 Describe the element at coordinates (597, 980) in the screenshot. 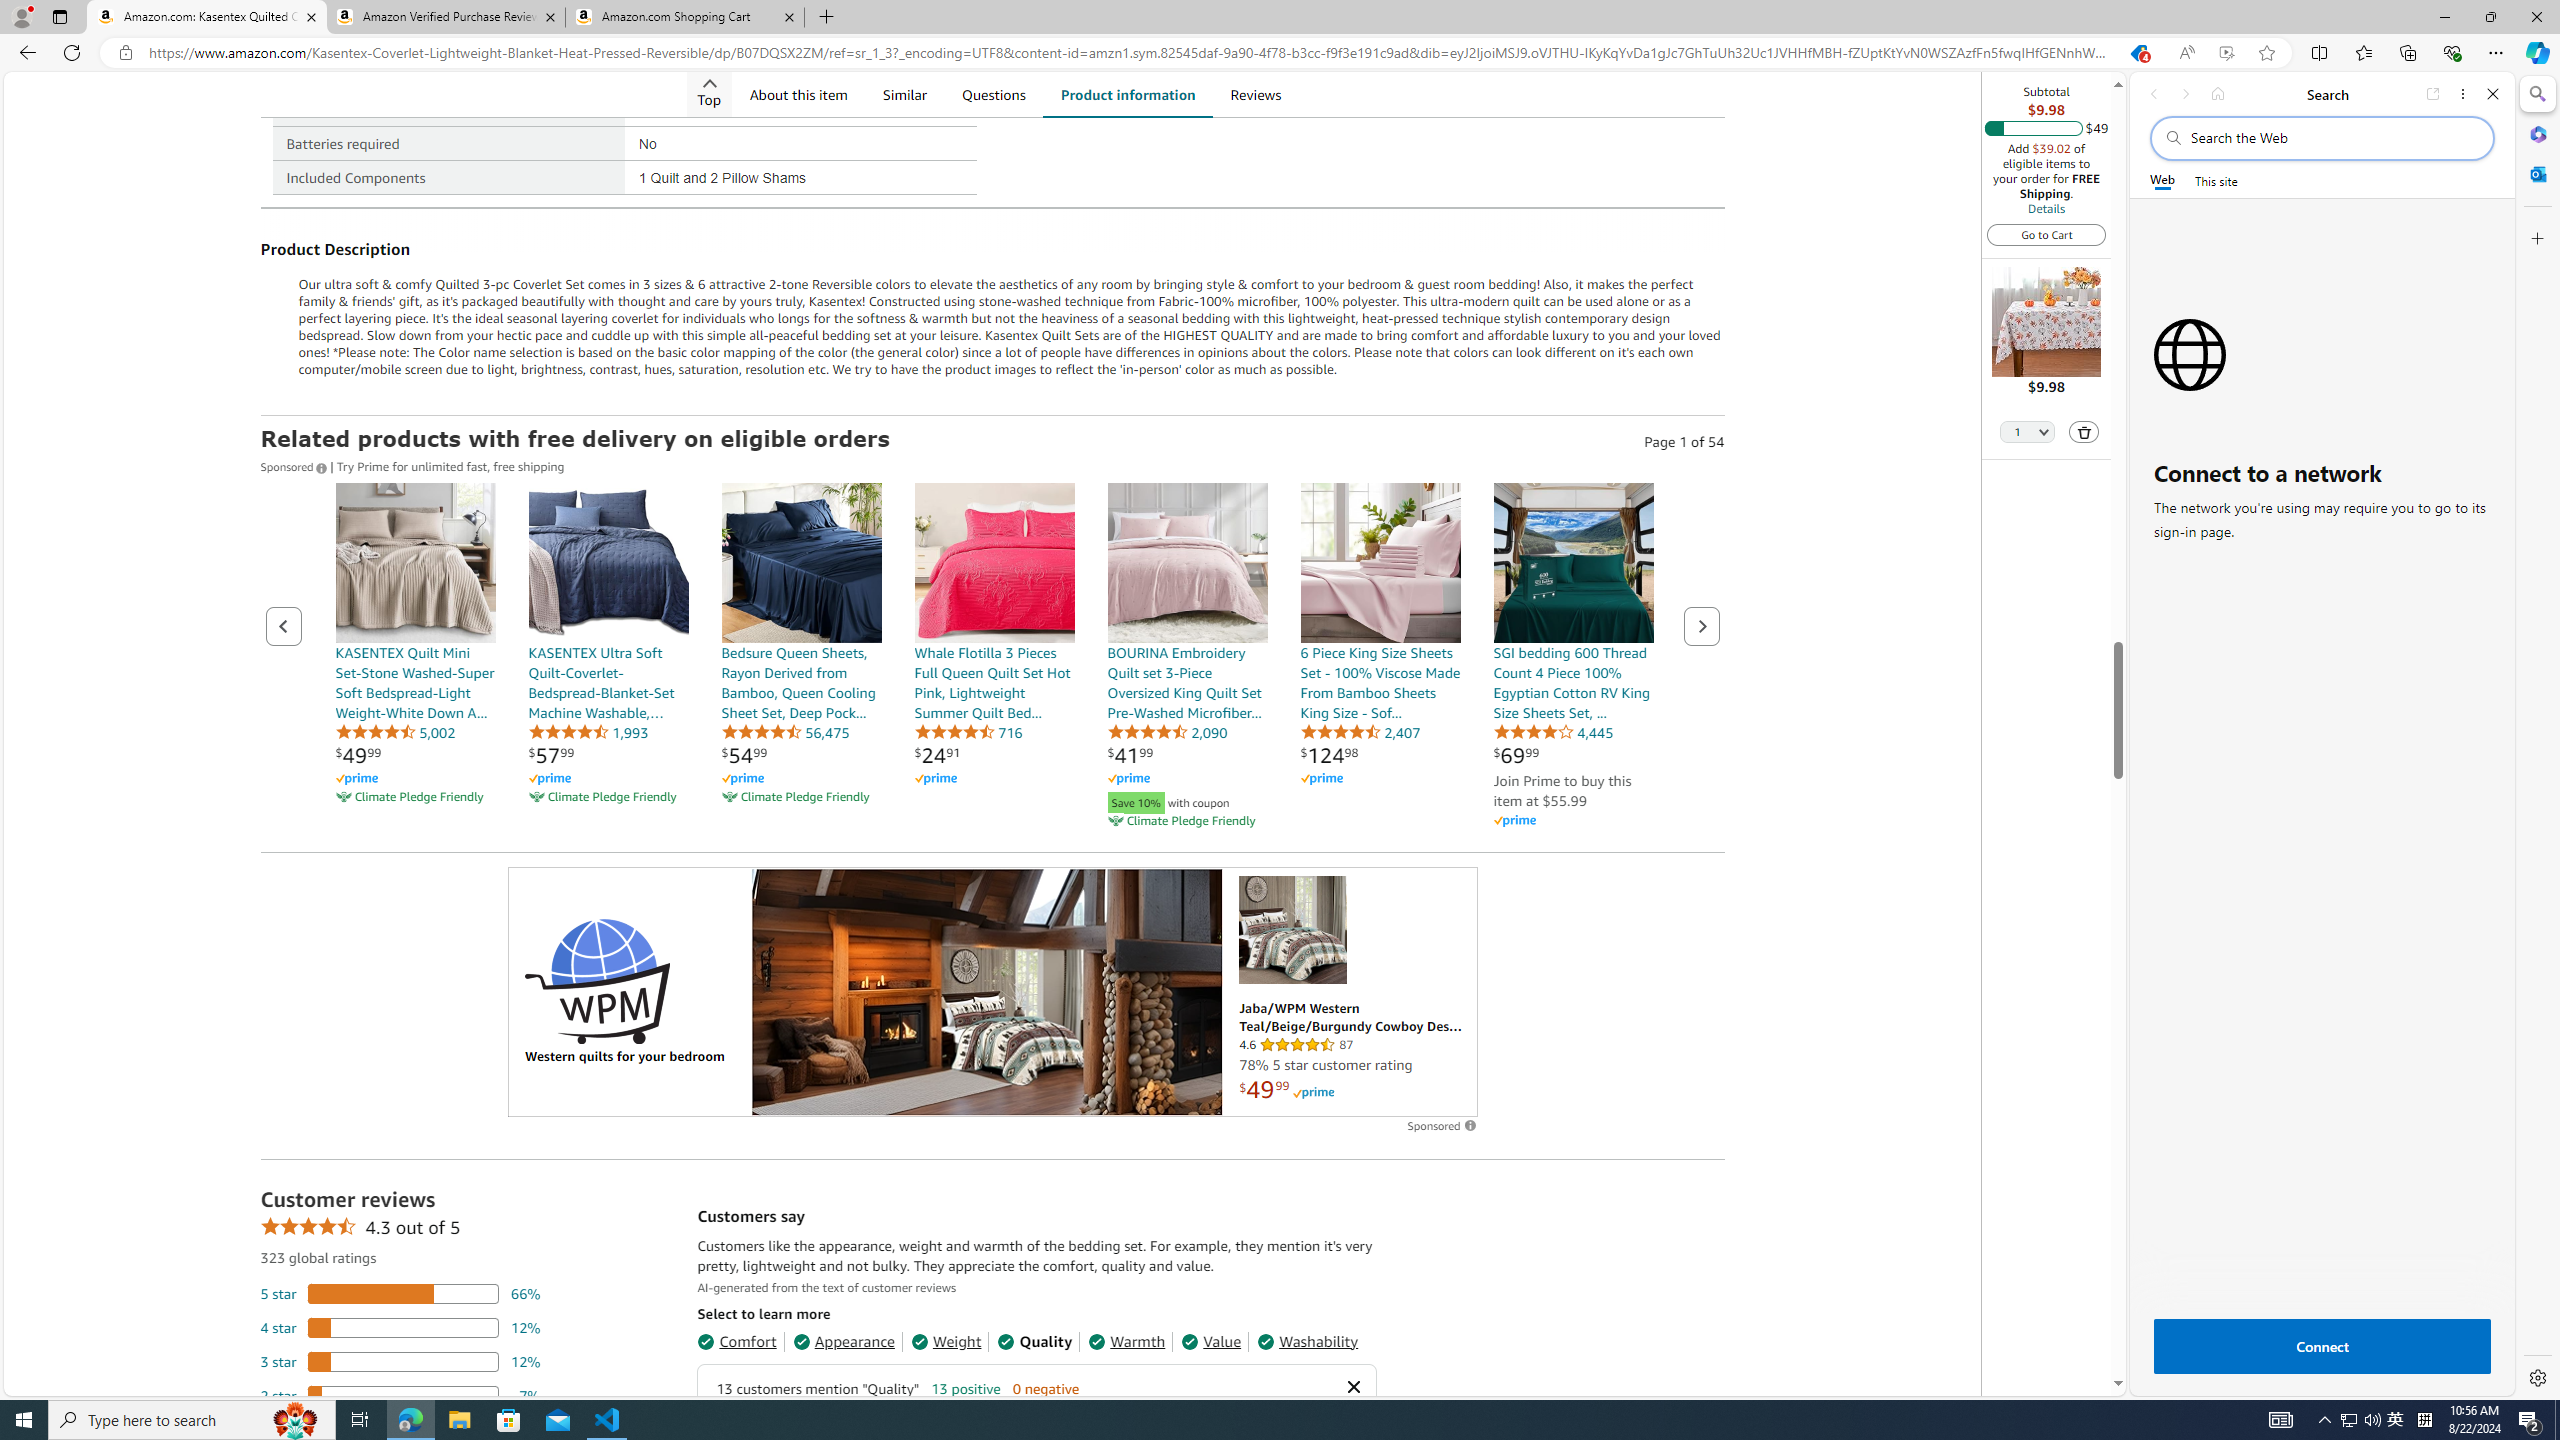

I see `Logo` at that location.